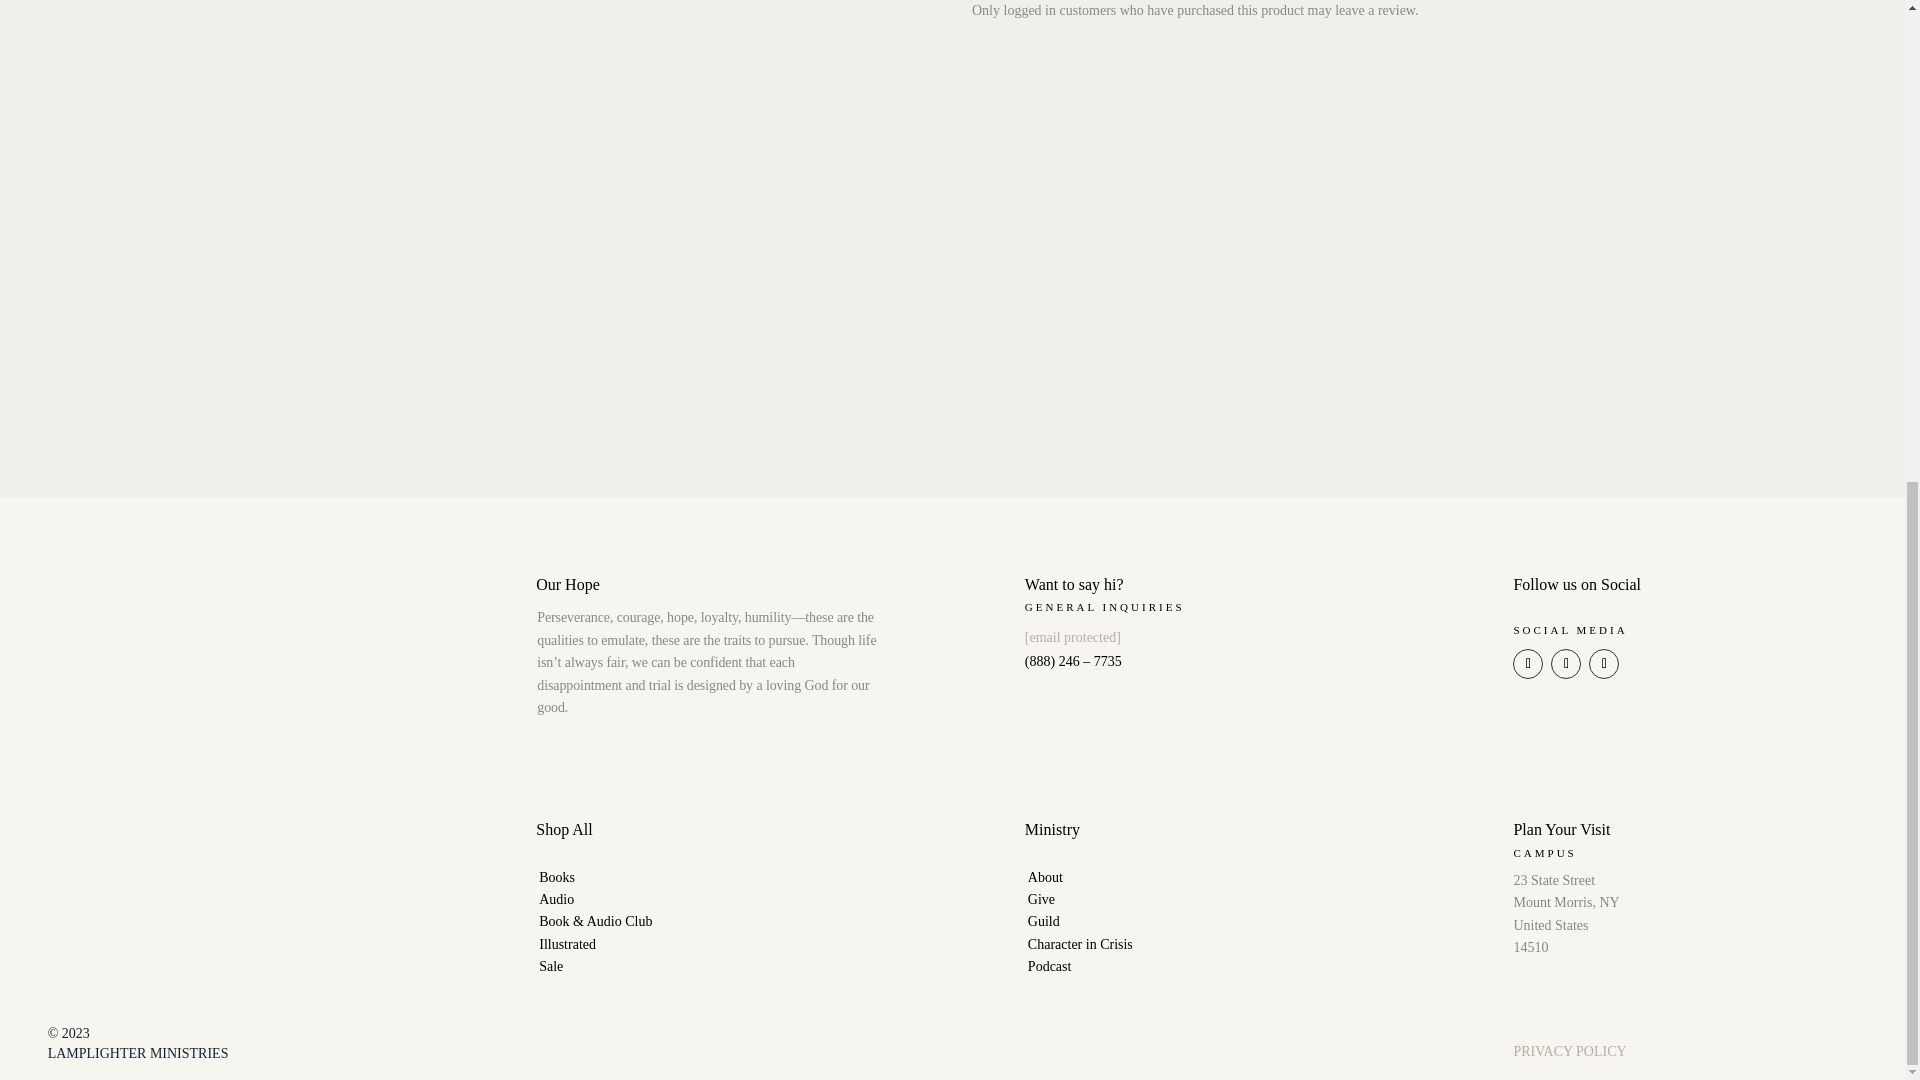 This screenshot has height=1080, width=1920. I want to click on Sale, so click(550, 966).